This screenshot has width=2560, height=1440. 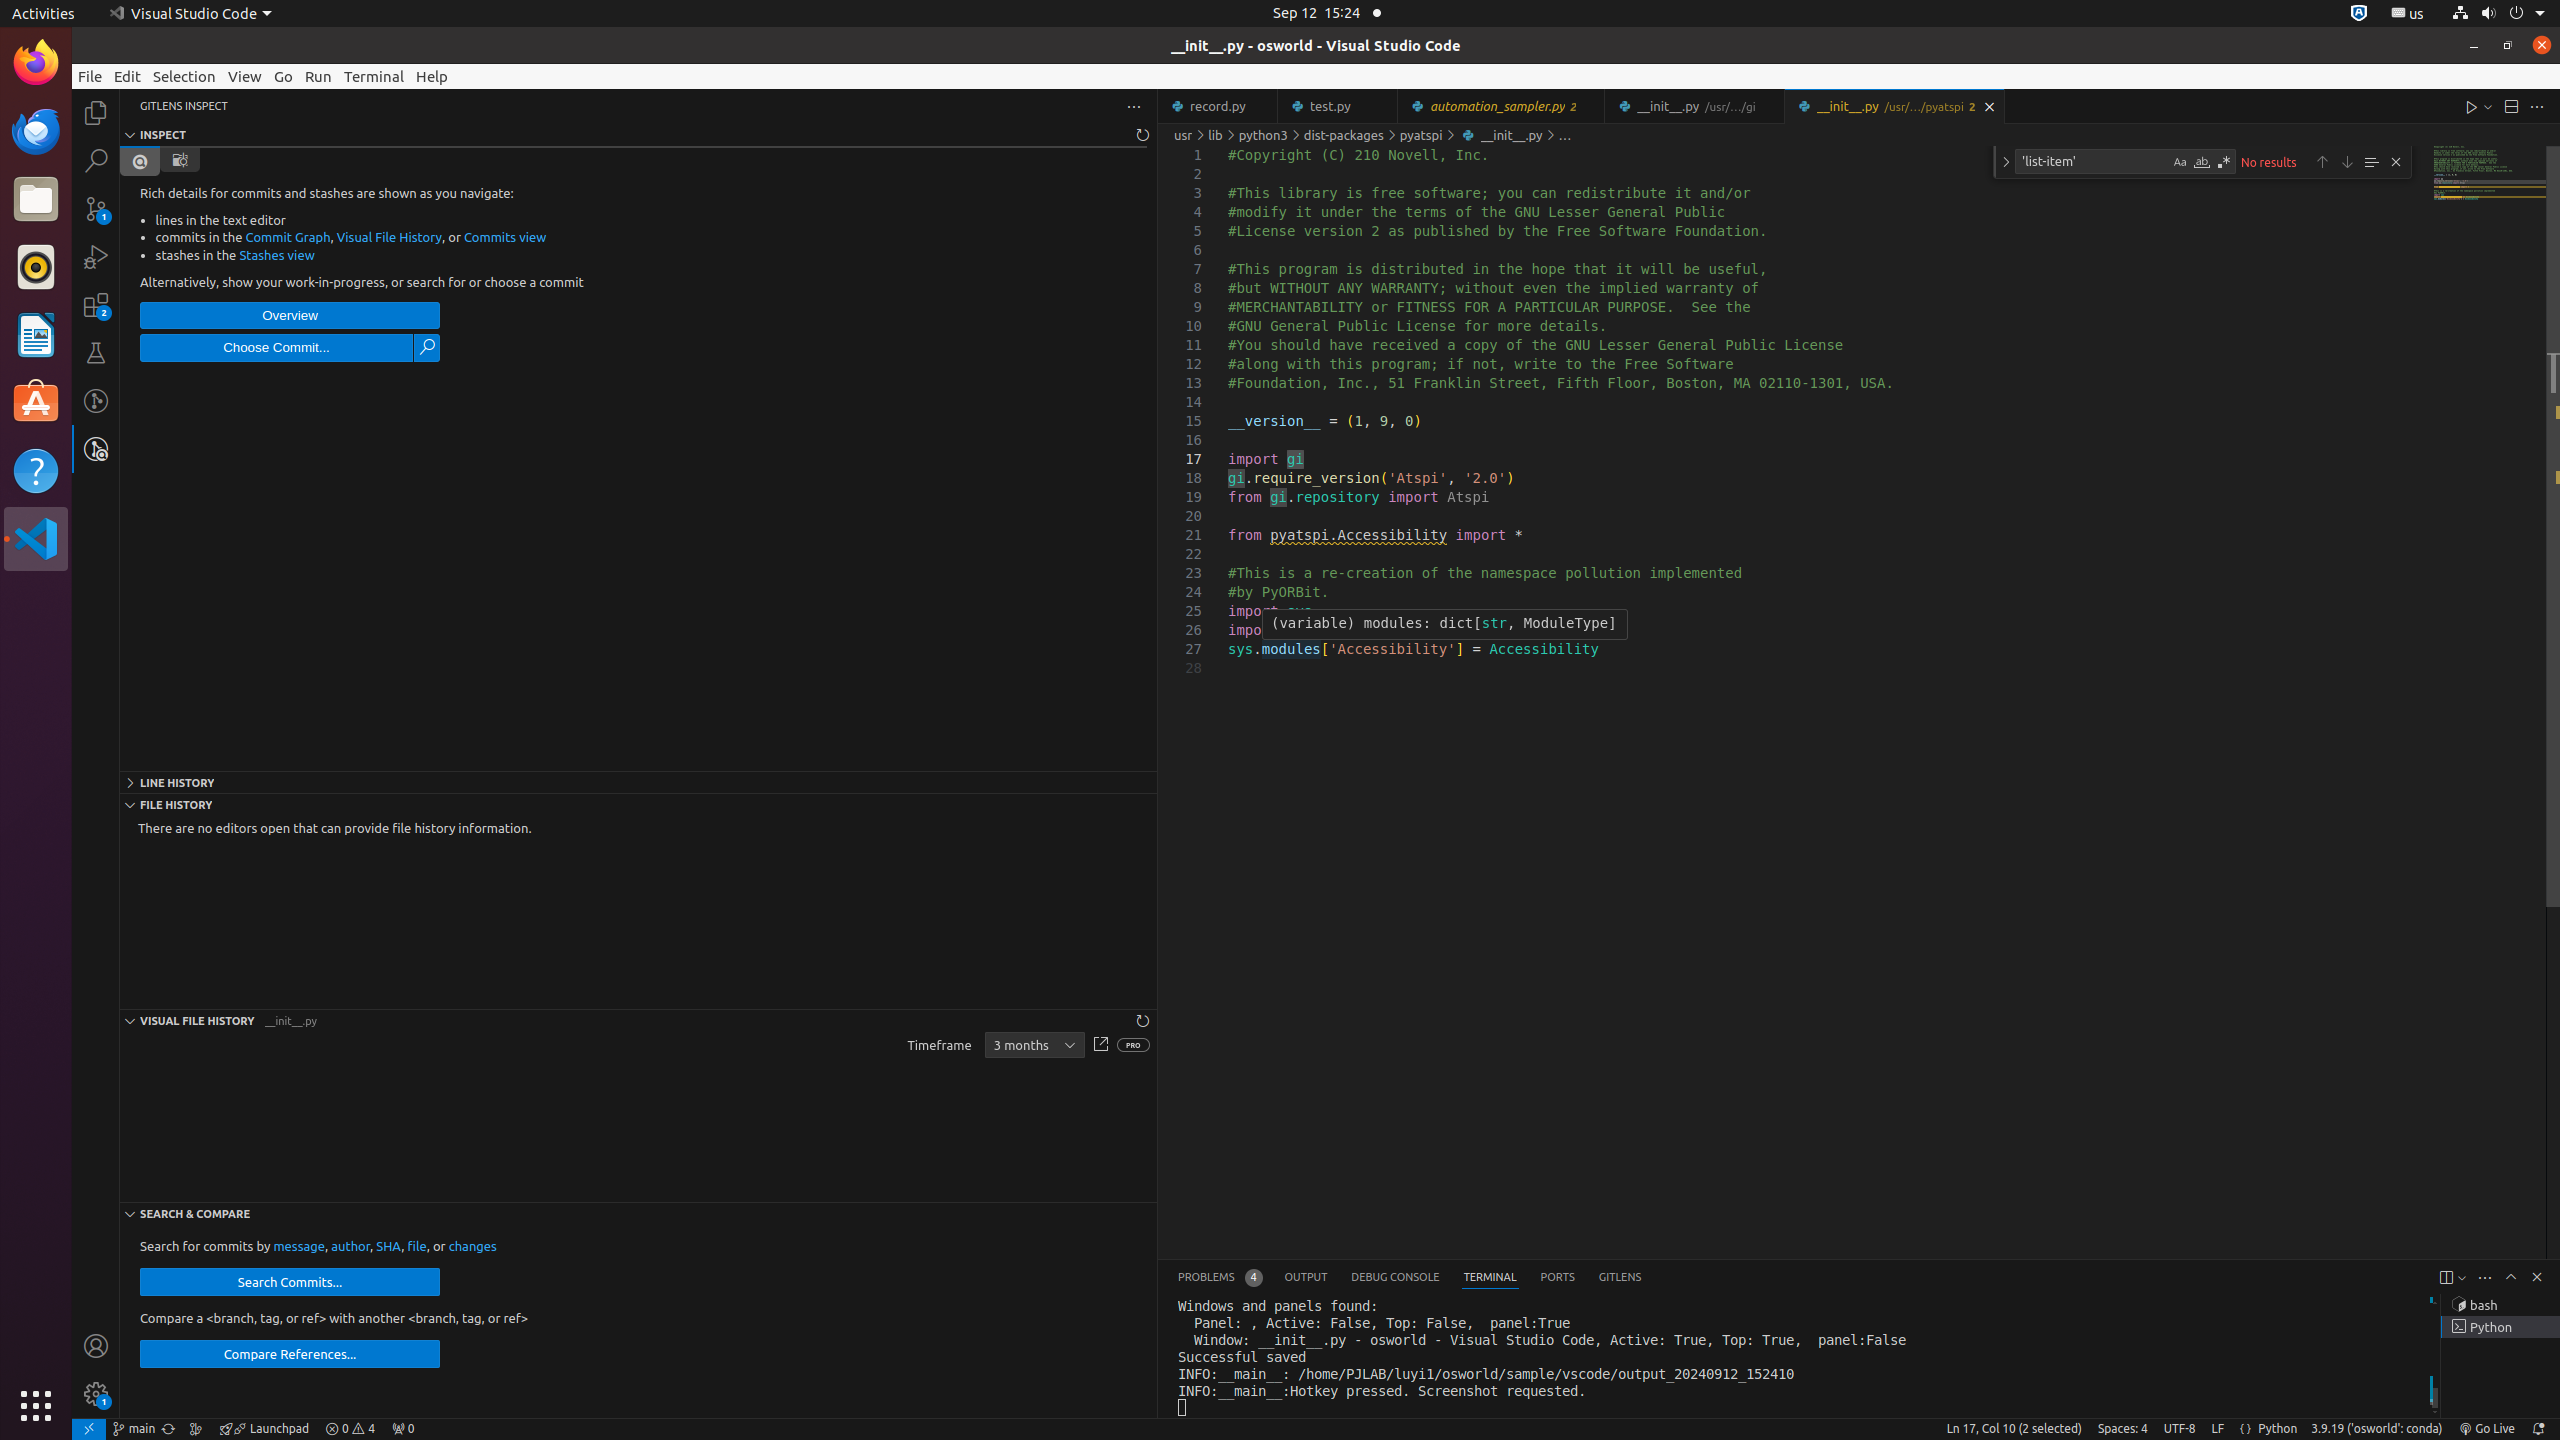 What do you see at coordinates (2224, 162) in the screenshot?
I see `Use Regular Expression (Alt+R)` at bounding box center [2224, 162].